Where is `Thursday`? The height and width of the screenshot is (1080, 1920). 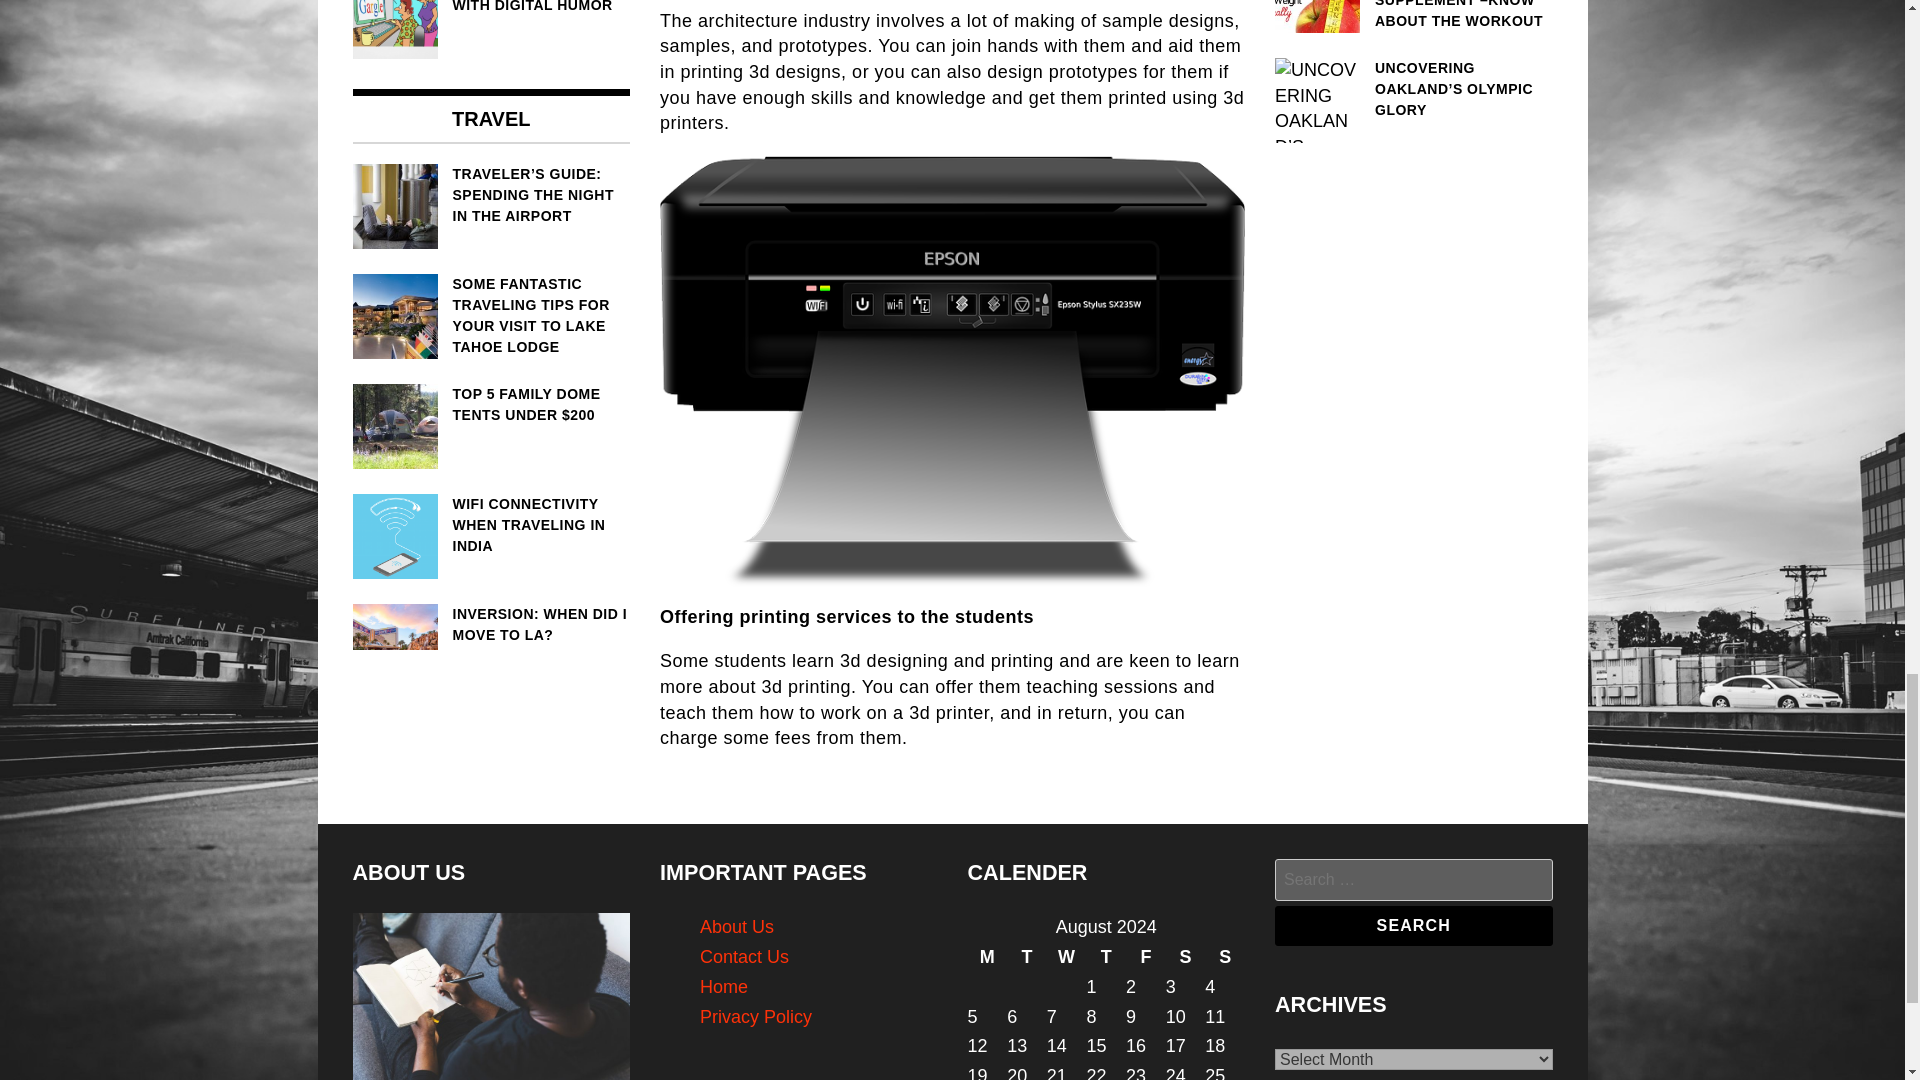 Thursday is located at coordinates (1106, 958).